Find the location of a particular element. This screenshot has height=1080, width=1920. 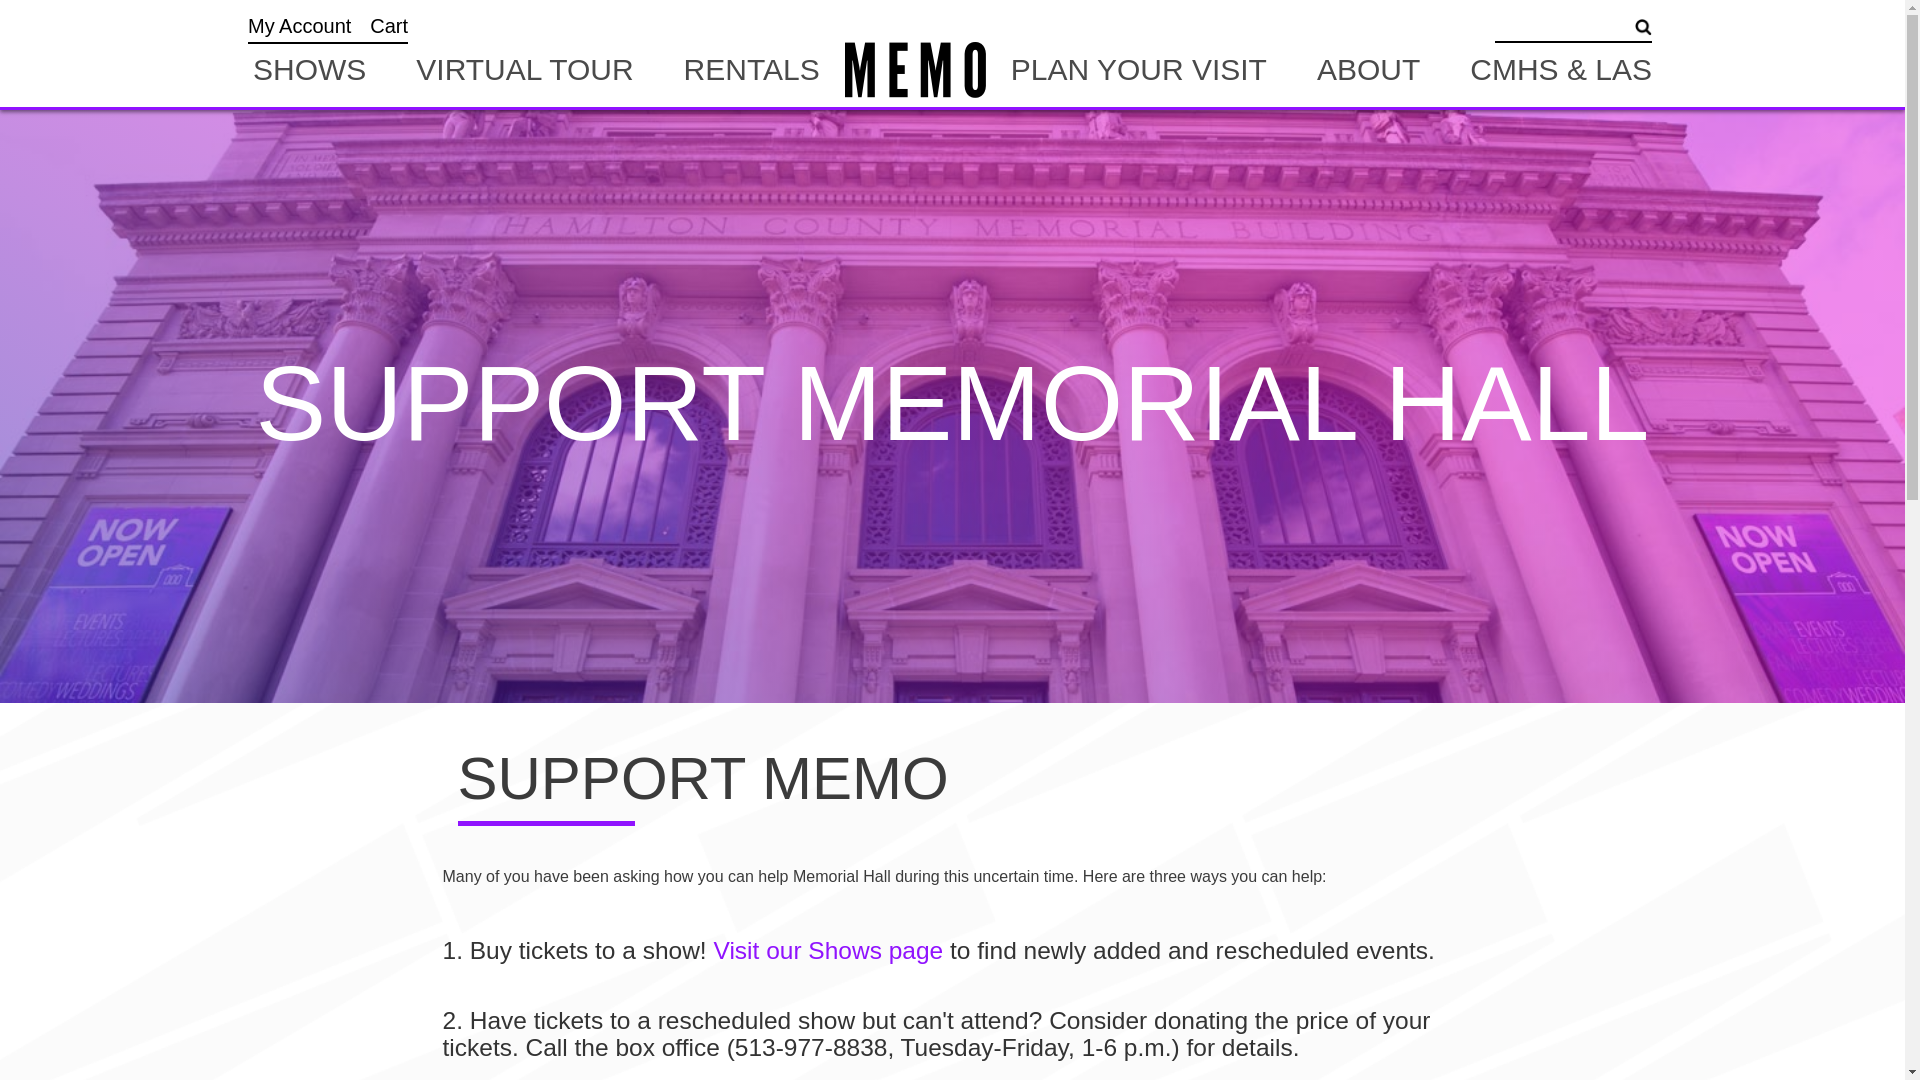

Visit our Shows page is located at coordinates (827, 950).